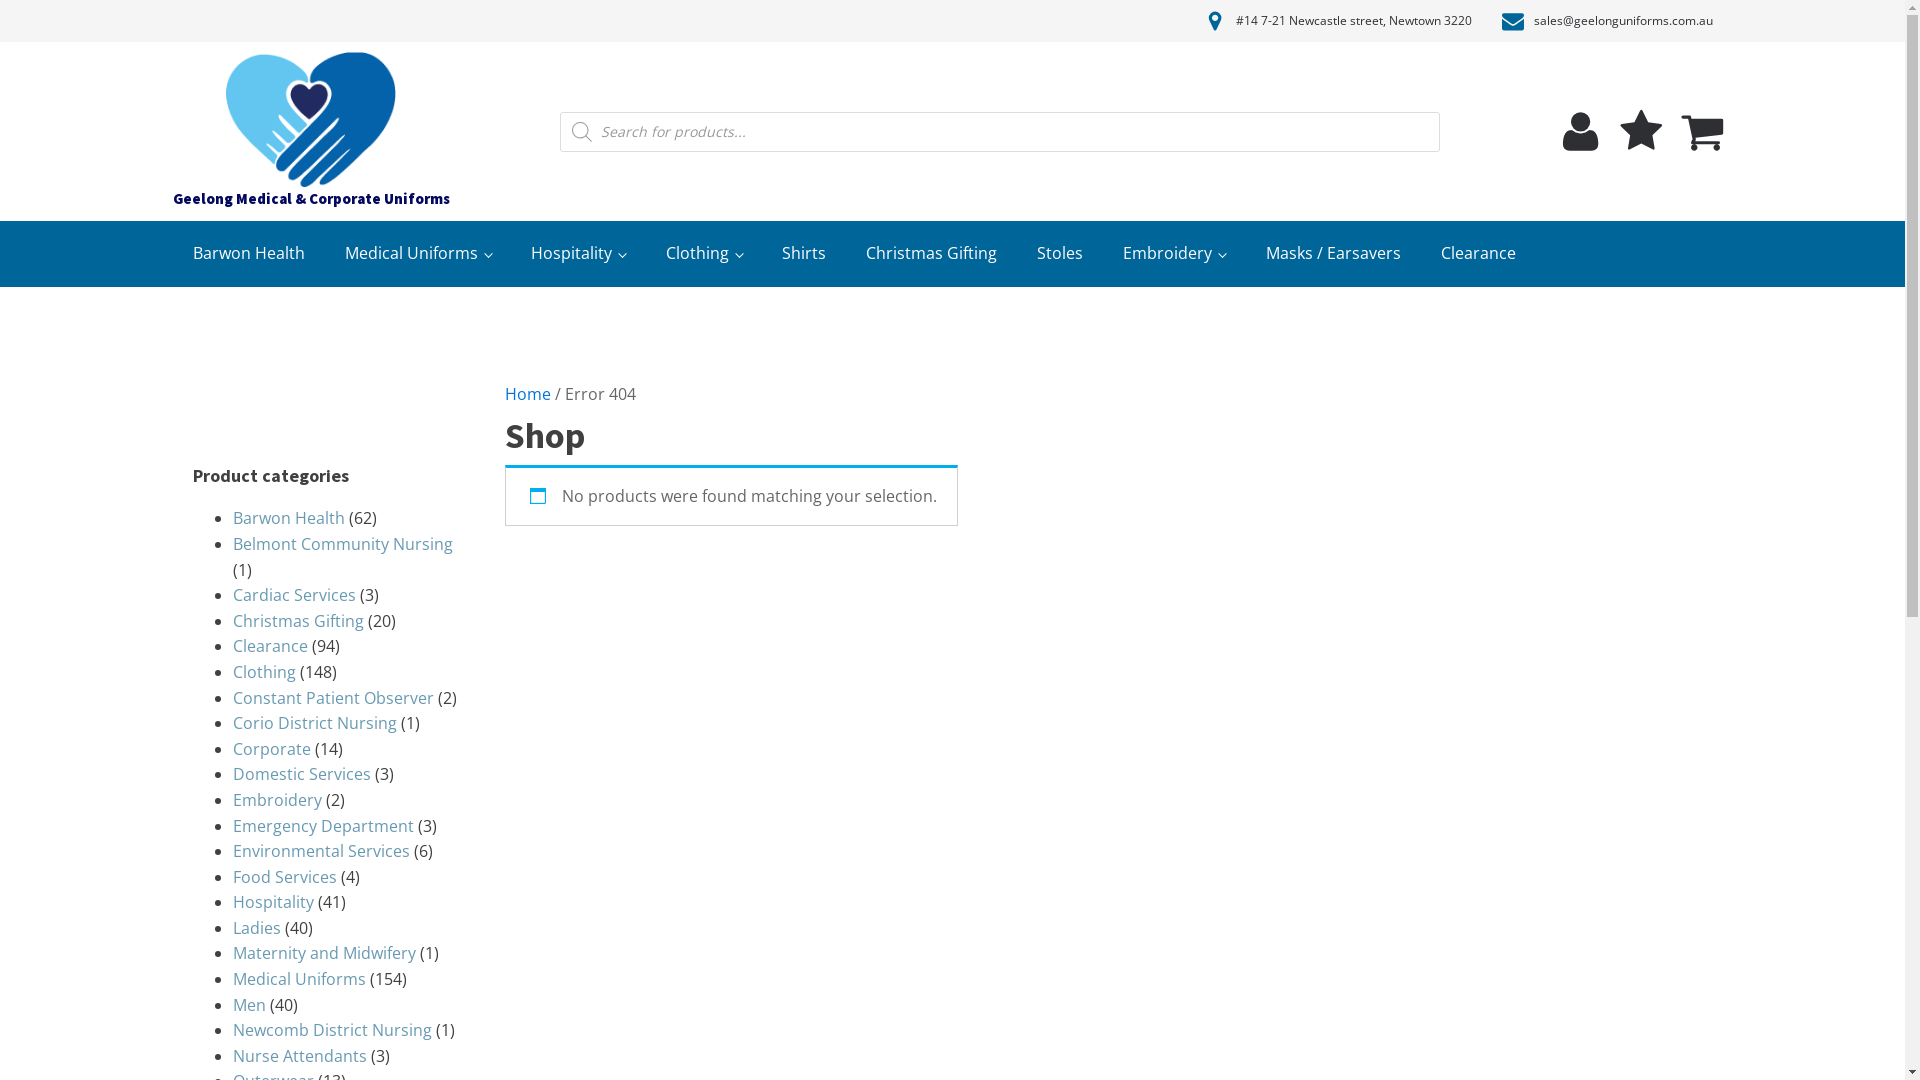  Describe the element at coordinates (276, 800) in the screenshot. I see `Embroidery` at that location.